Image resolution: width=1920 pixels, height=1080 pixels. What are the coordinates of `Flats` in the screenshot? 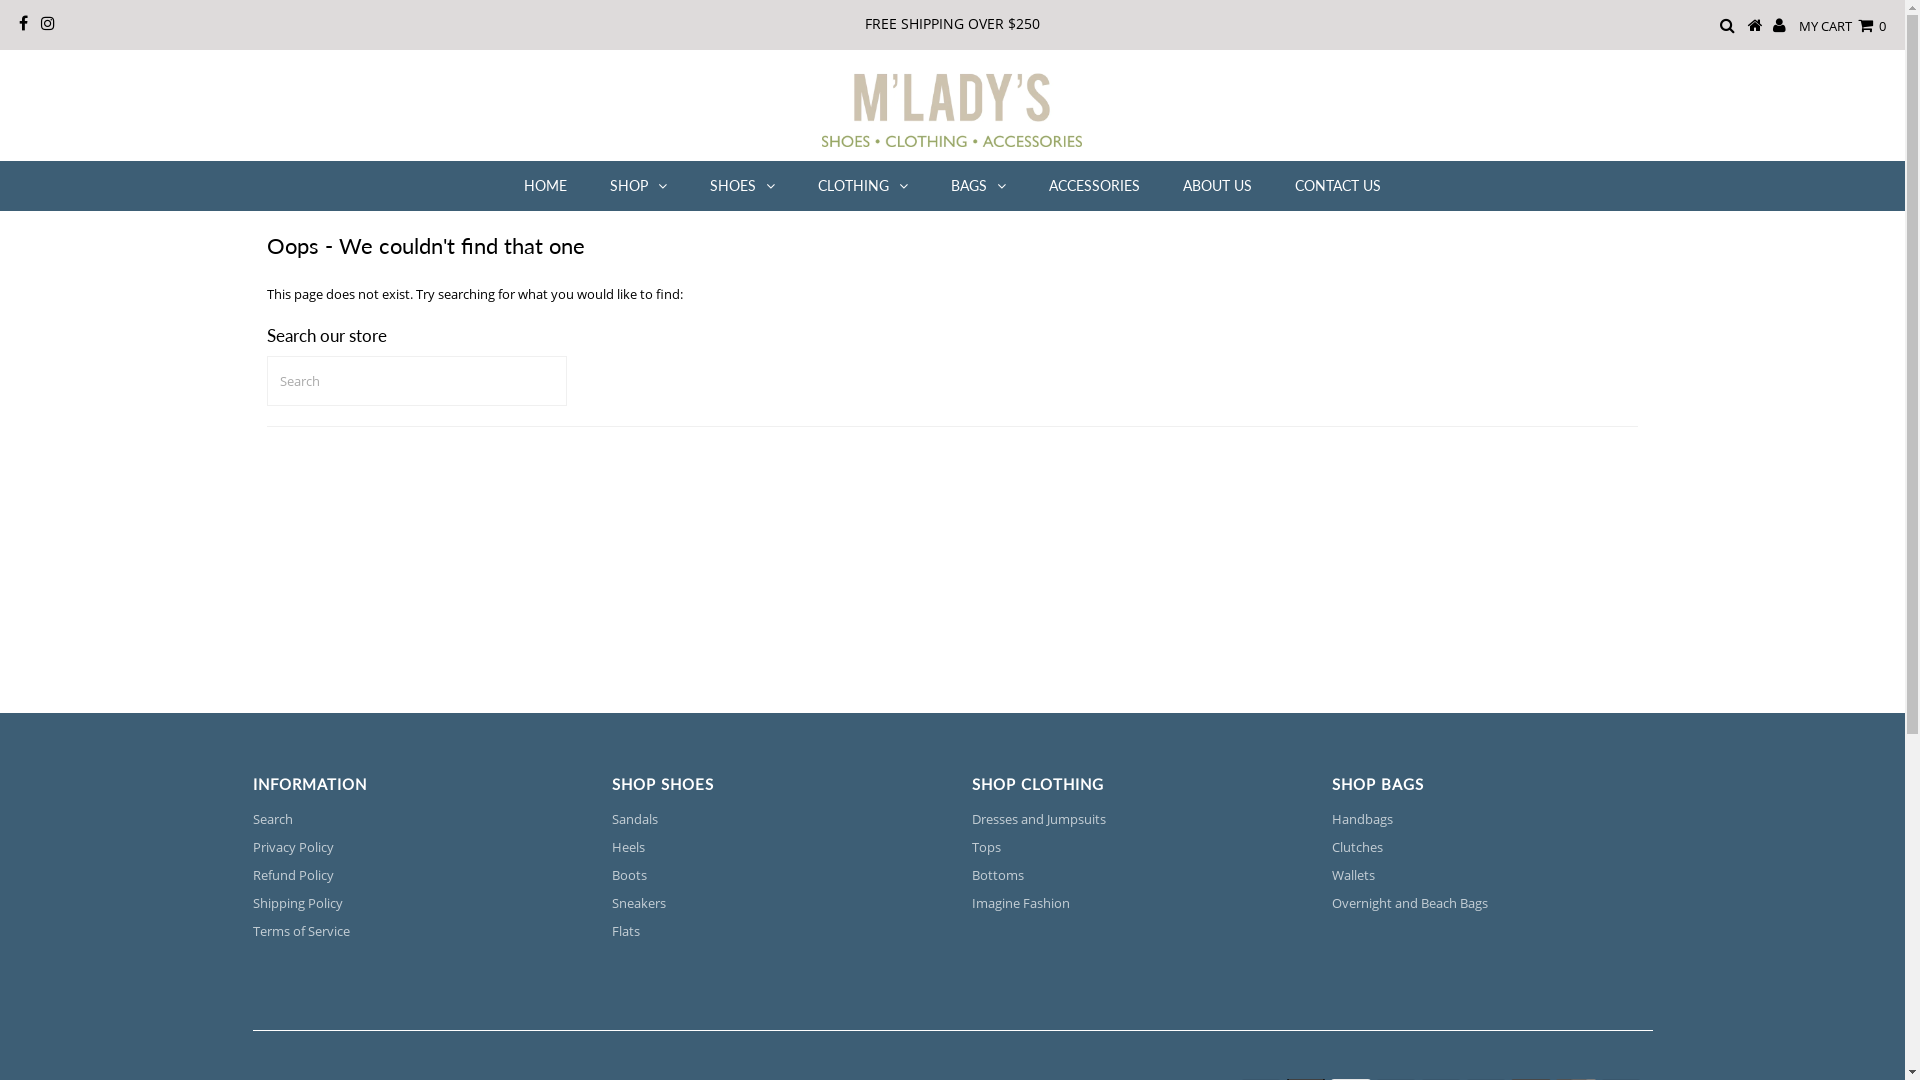 It's located at (626, 931).